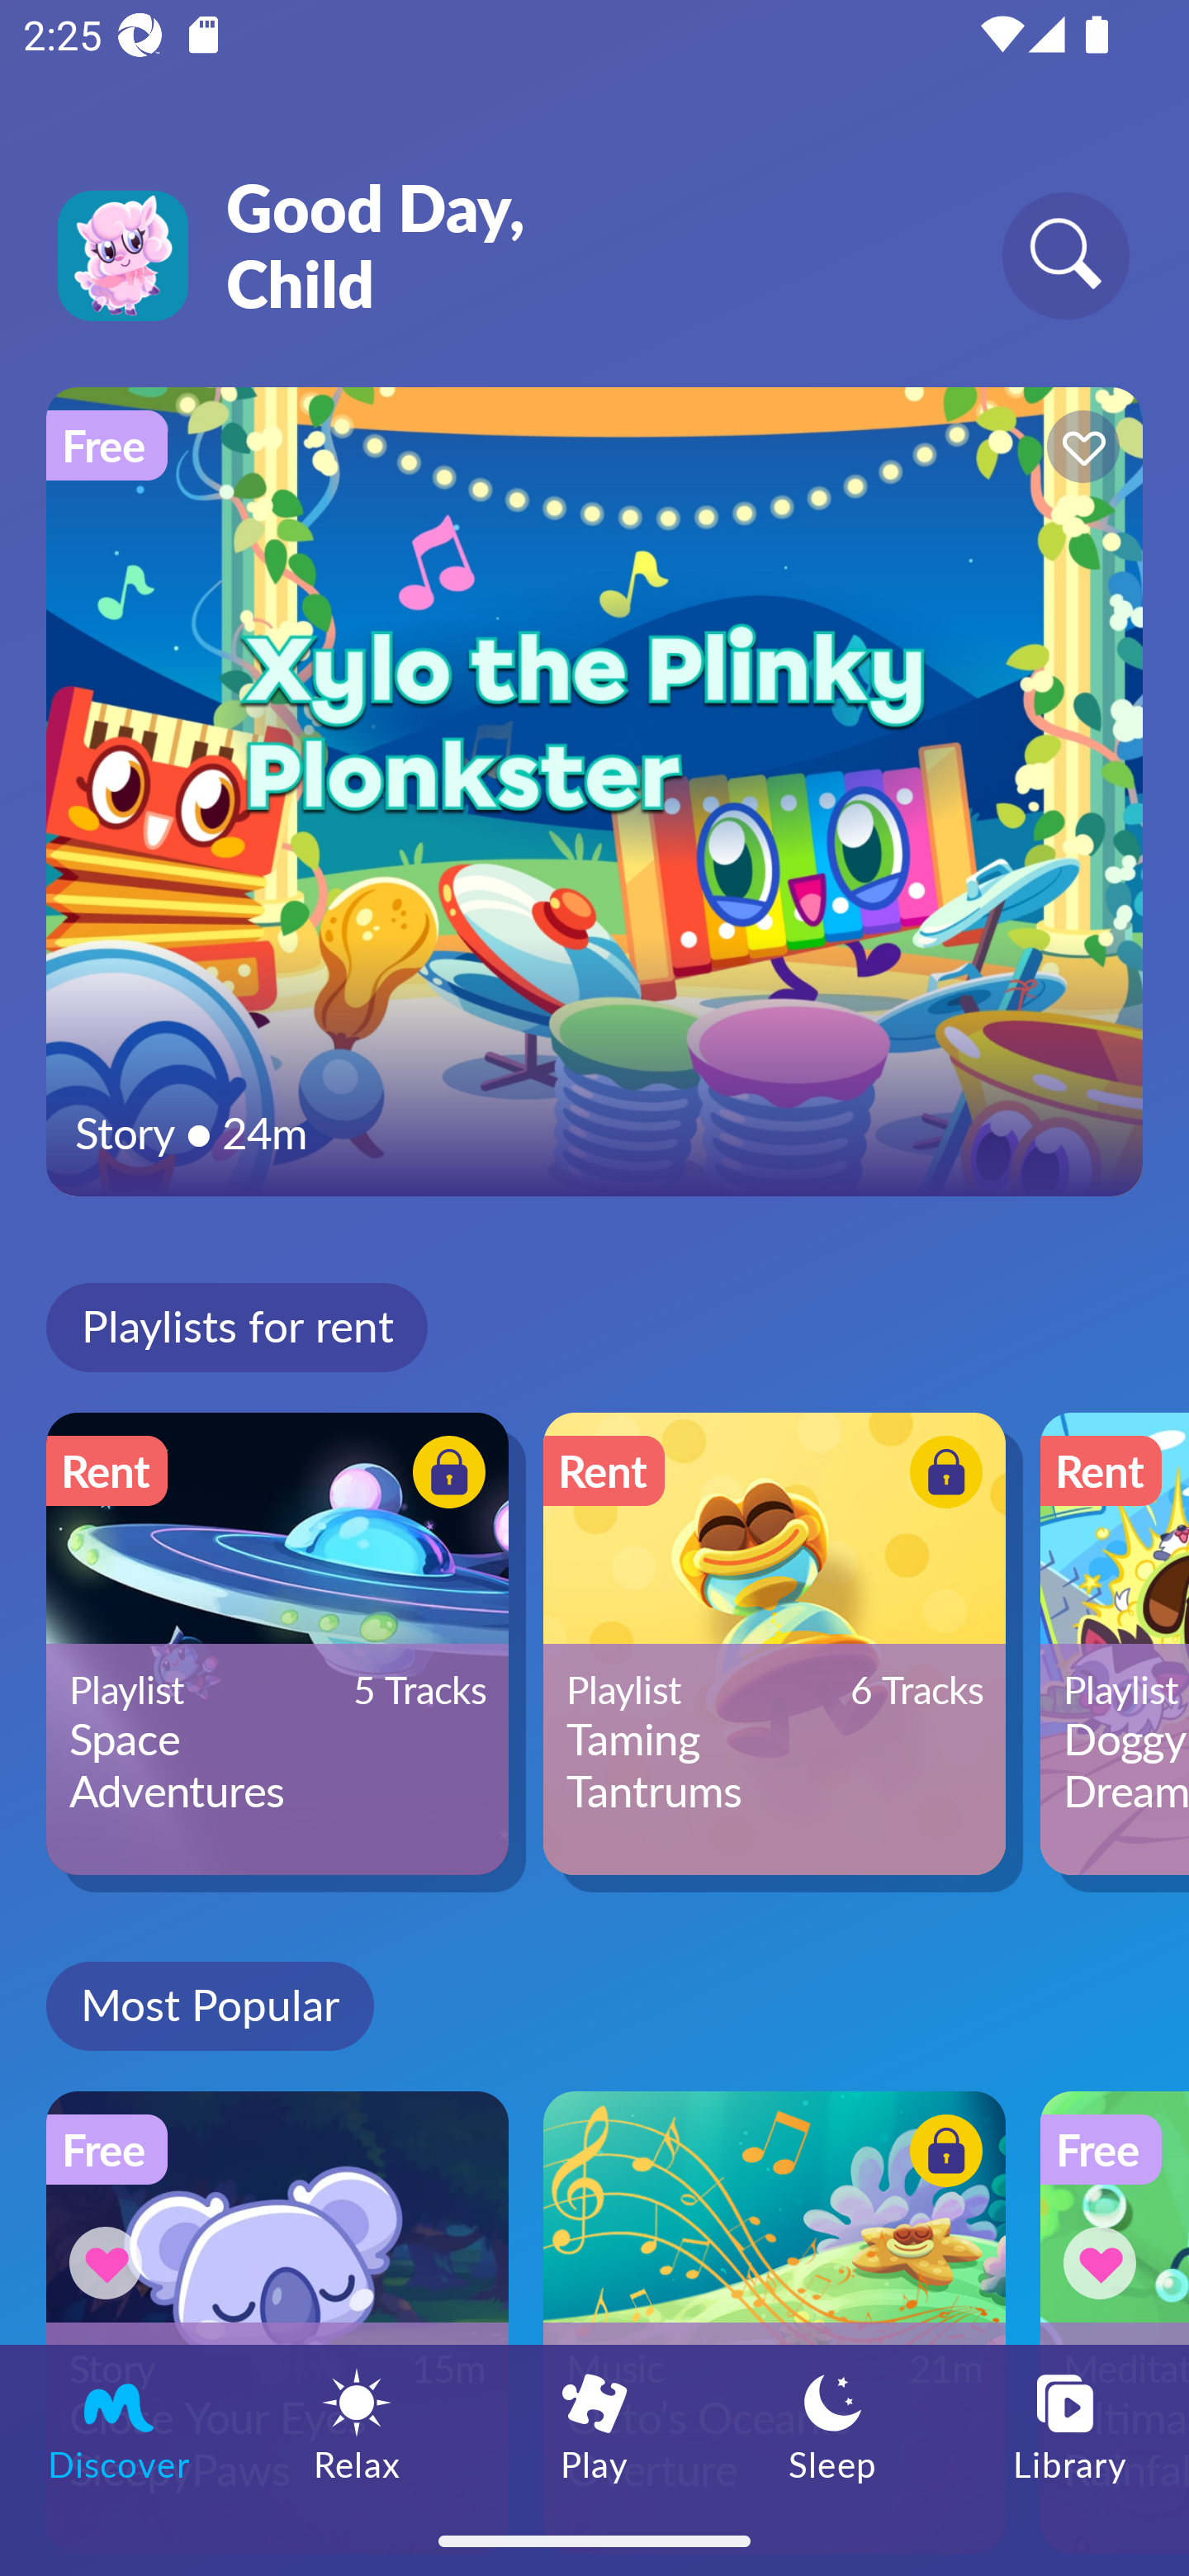 Image resolution: width=1189 pixels, height=2576 pixels. I want to click on Button, so click(941, 1475).